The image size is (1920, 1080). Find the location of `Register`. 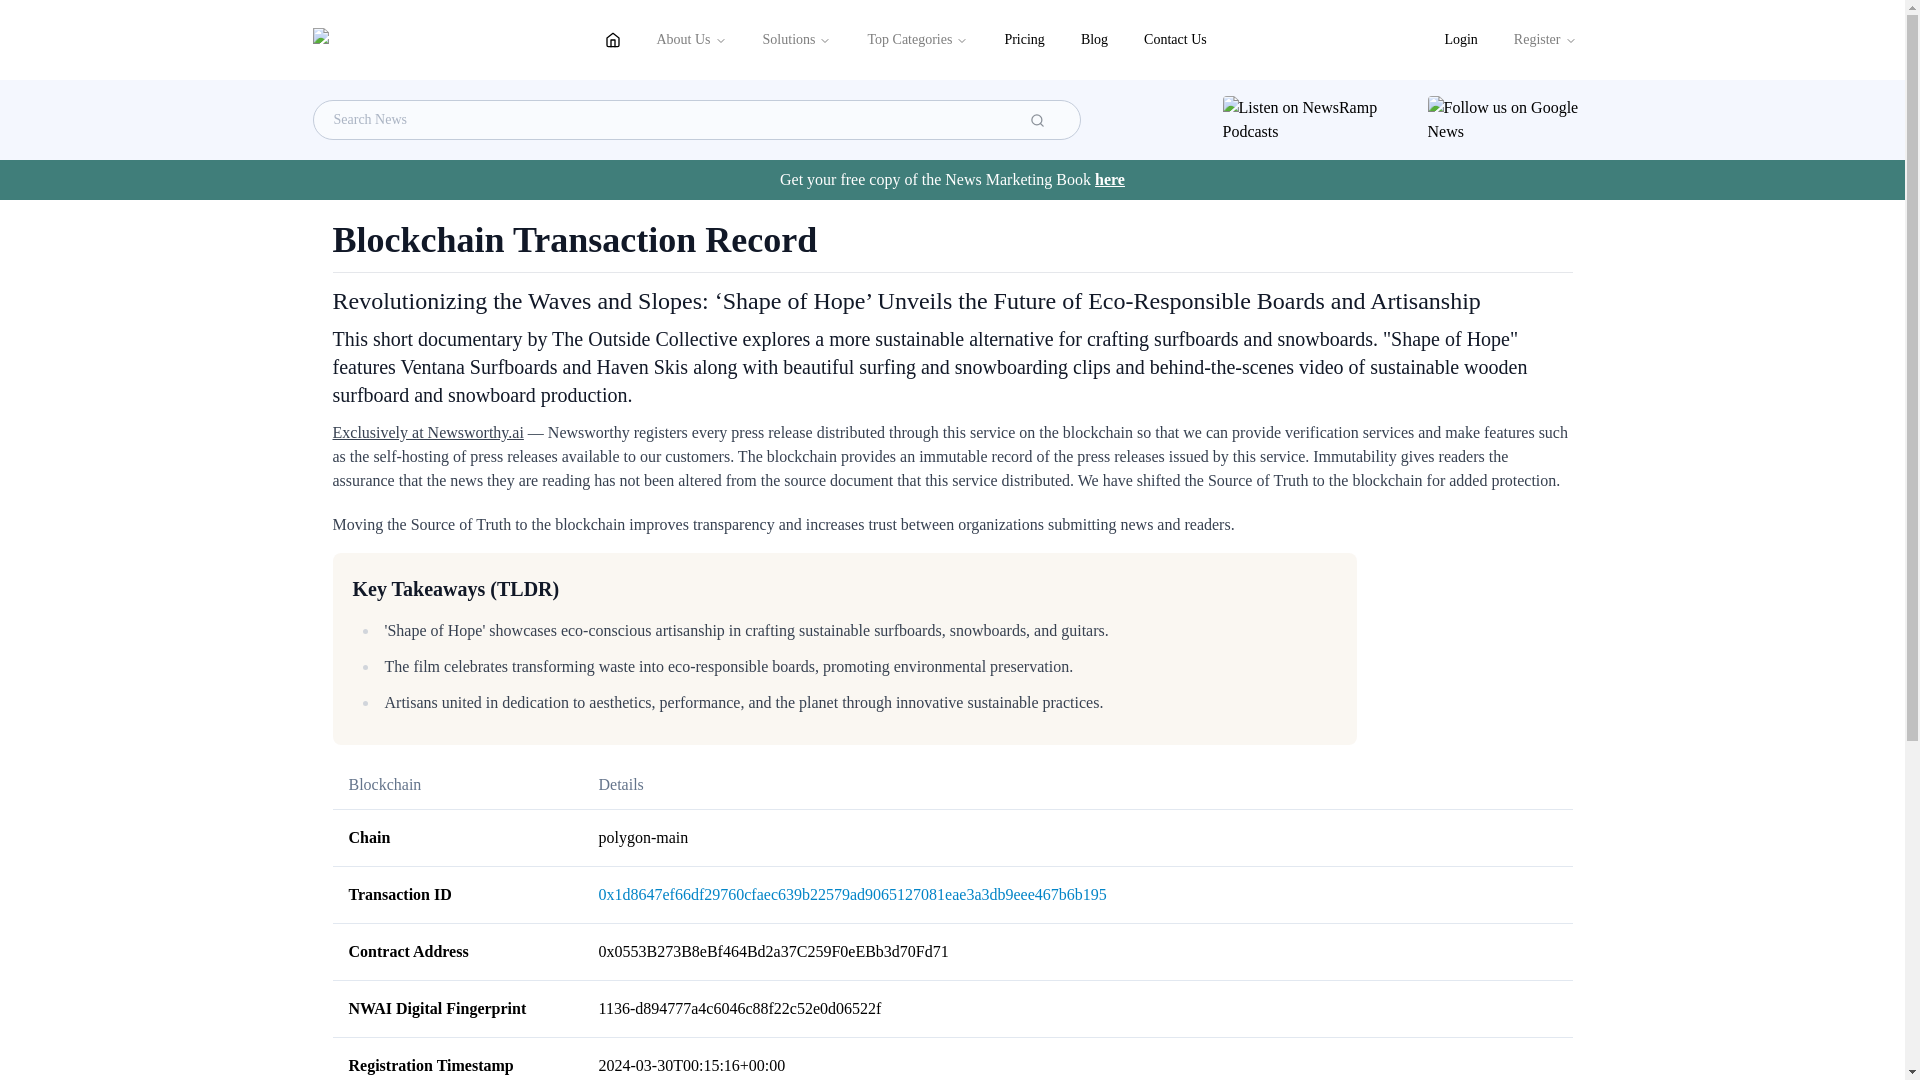

Register is located at coordinates (1545, 40).